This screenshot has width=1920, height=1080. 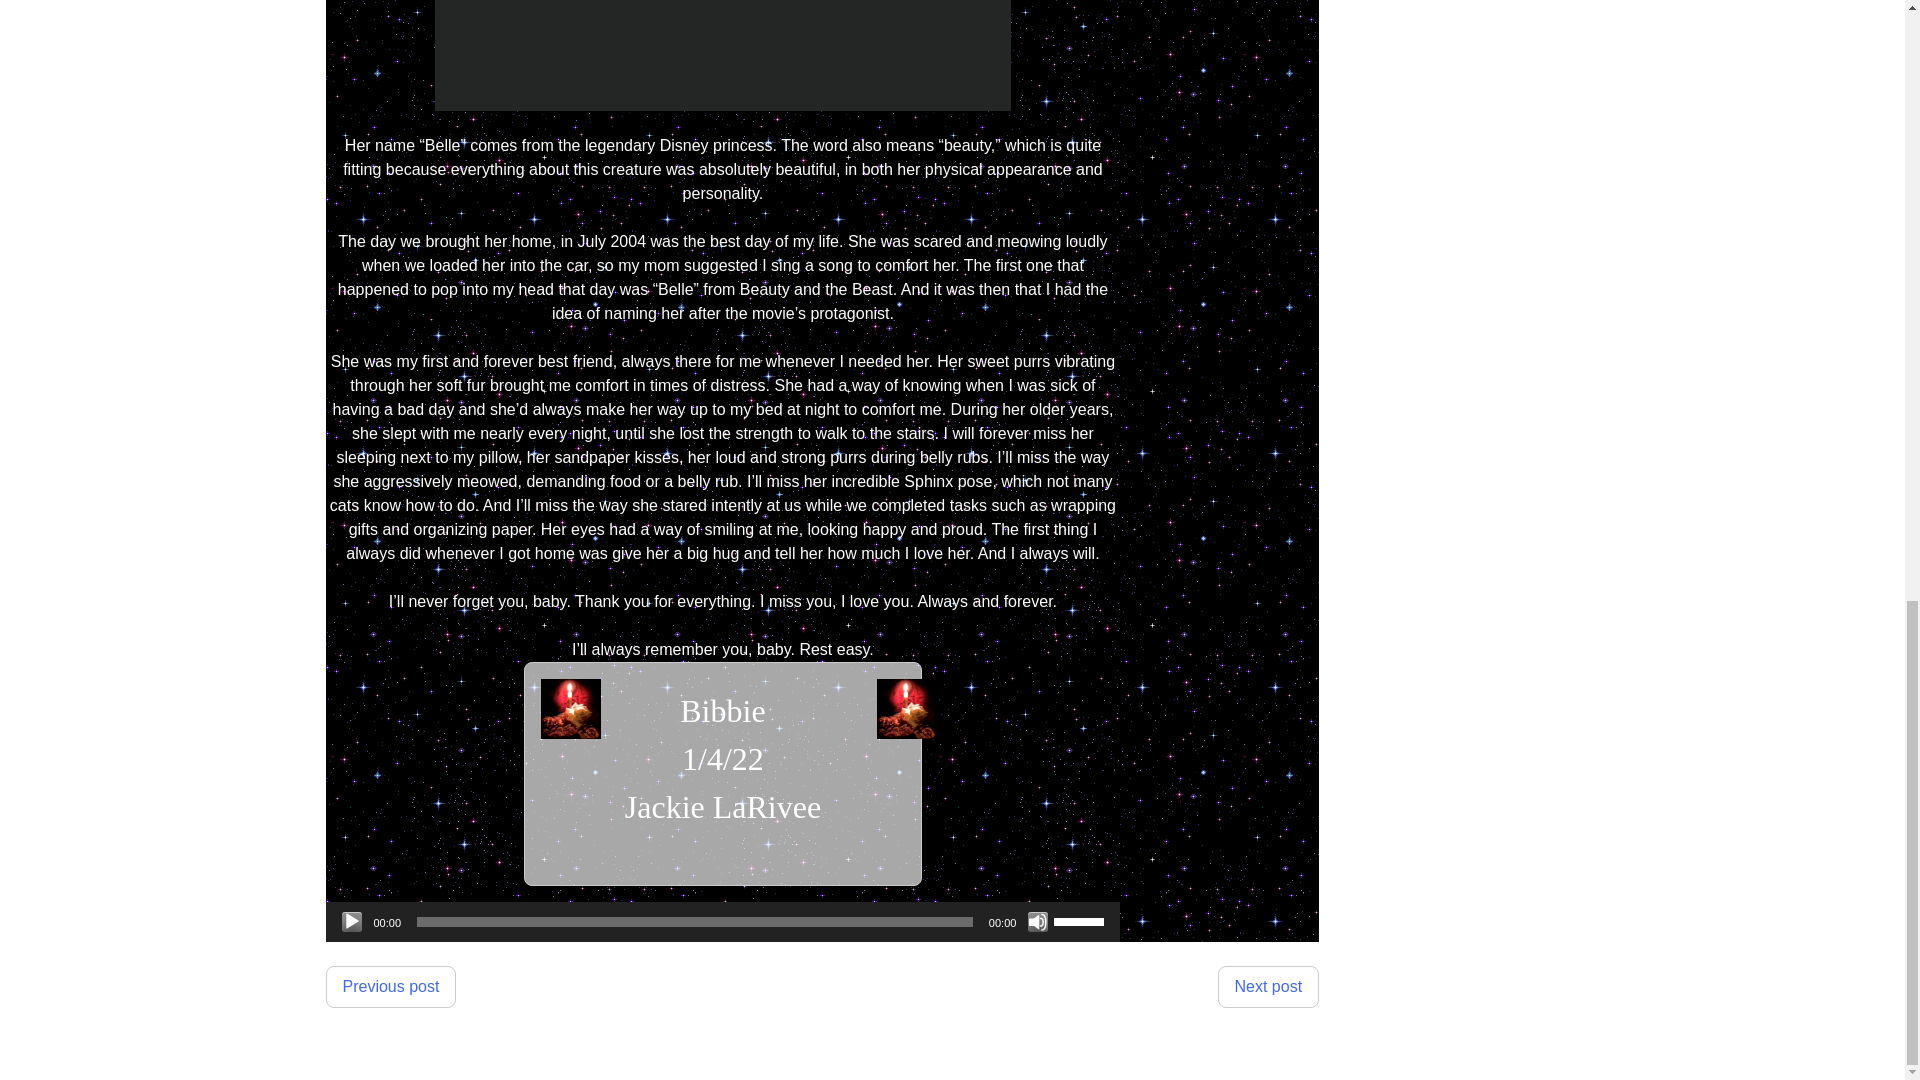 What do you see at coordinates (1268, 986) in the screenshot?
I see `Next post` at bounding box center [1268, 986].